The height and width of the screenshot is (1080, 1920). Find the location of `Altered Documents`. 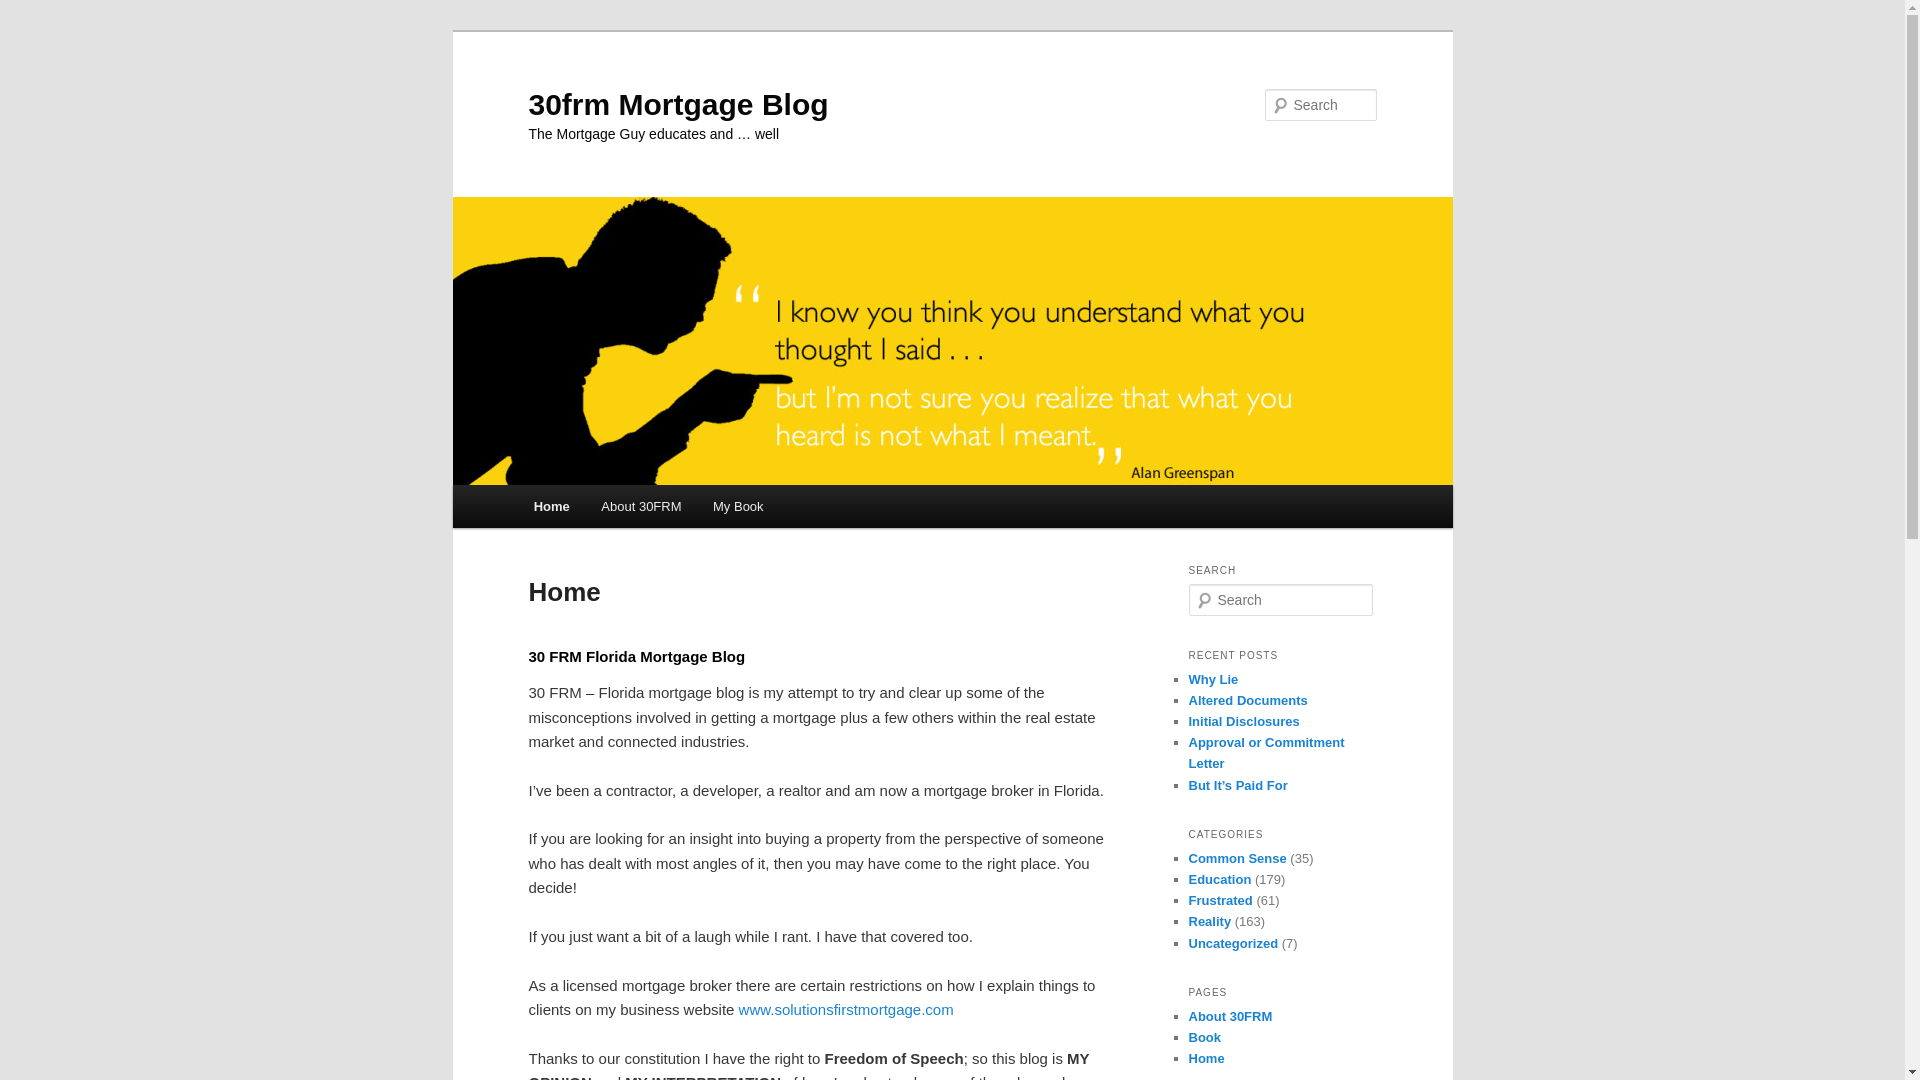

Altered Documents is located at coordinates (1248, 700).